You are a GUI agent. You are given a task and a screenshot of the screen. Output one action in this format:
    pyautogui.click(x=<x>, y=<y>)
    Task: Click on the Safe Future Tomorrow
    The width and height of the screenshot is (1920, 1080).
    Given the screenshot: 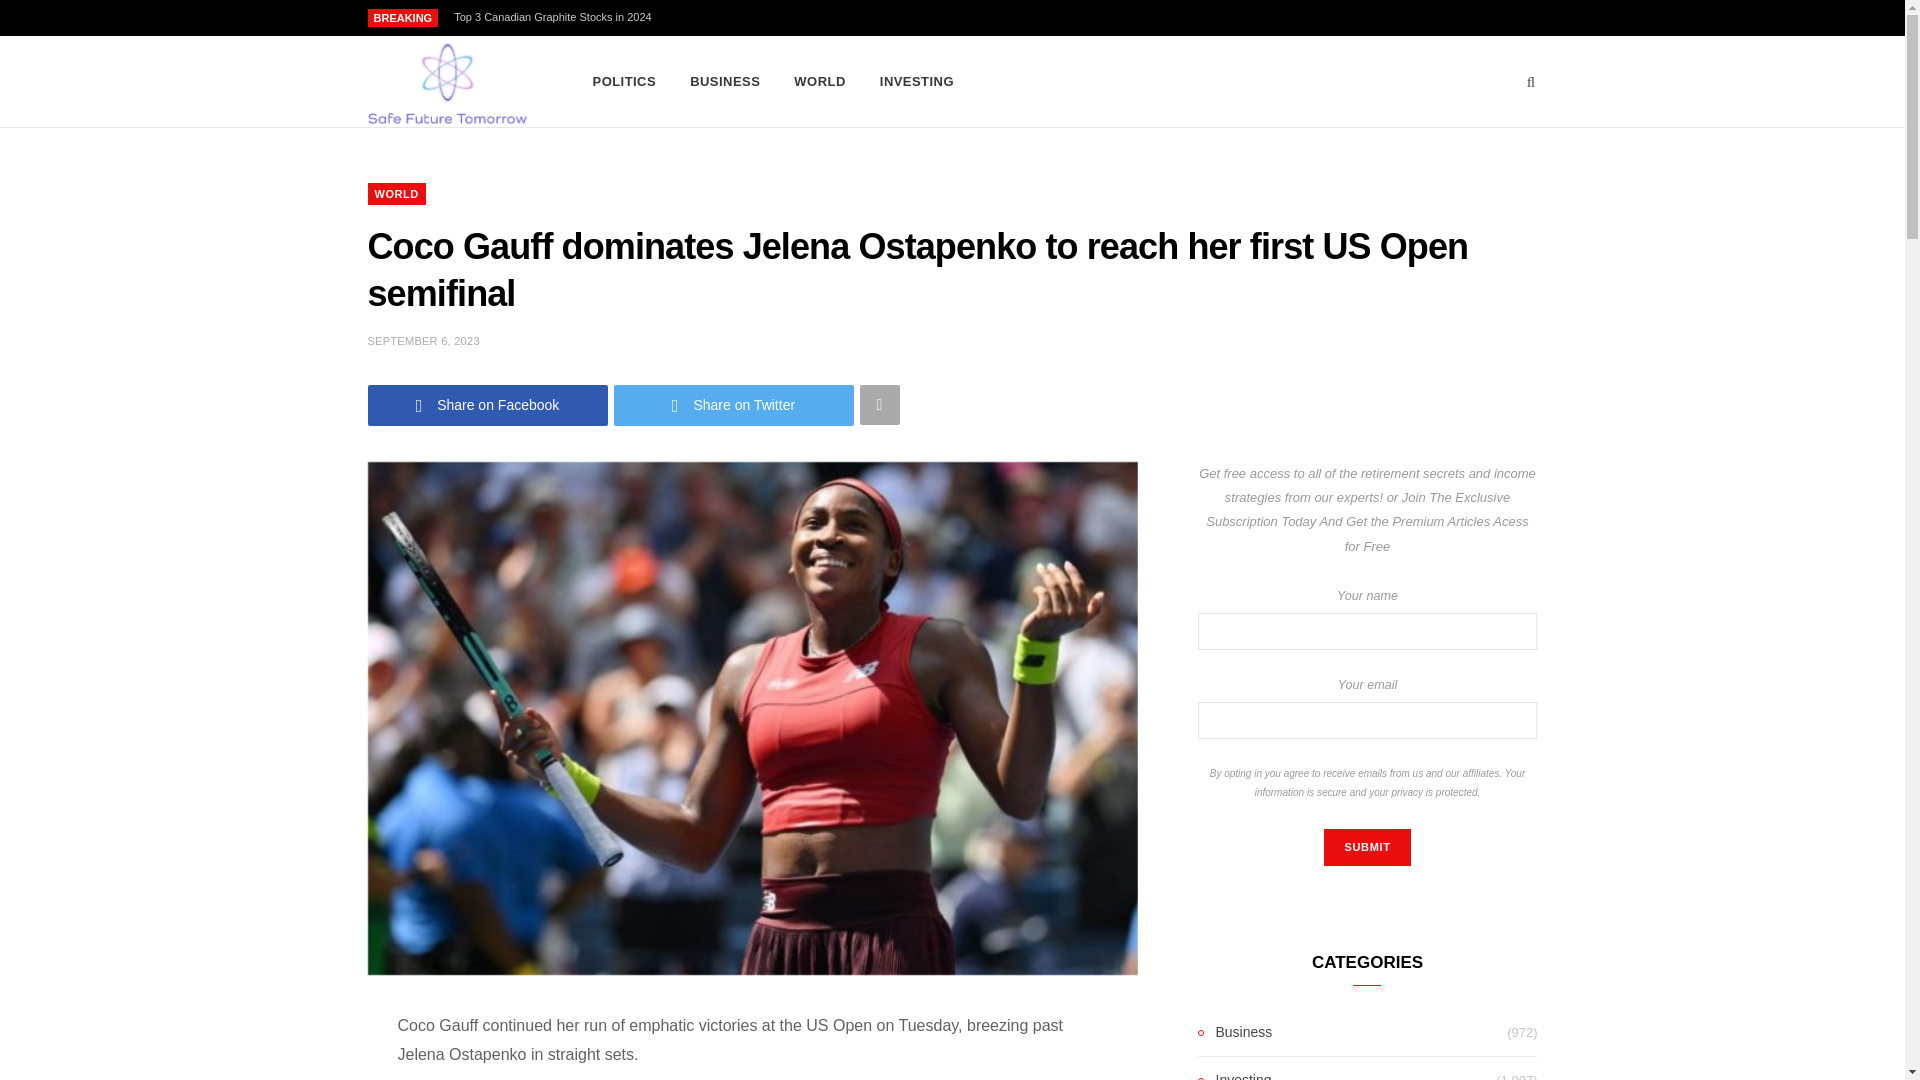 What is the action you would take?
    pyautogui.click(x=447, y=82)
    